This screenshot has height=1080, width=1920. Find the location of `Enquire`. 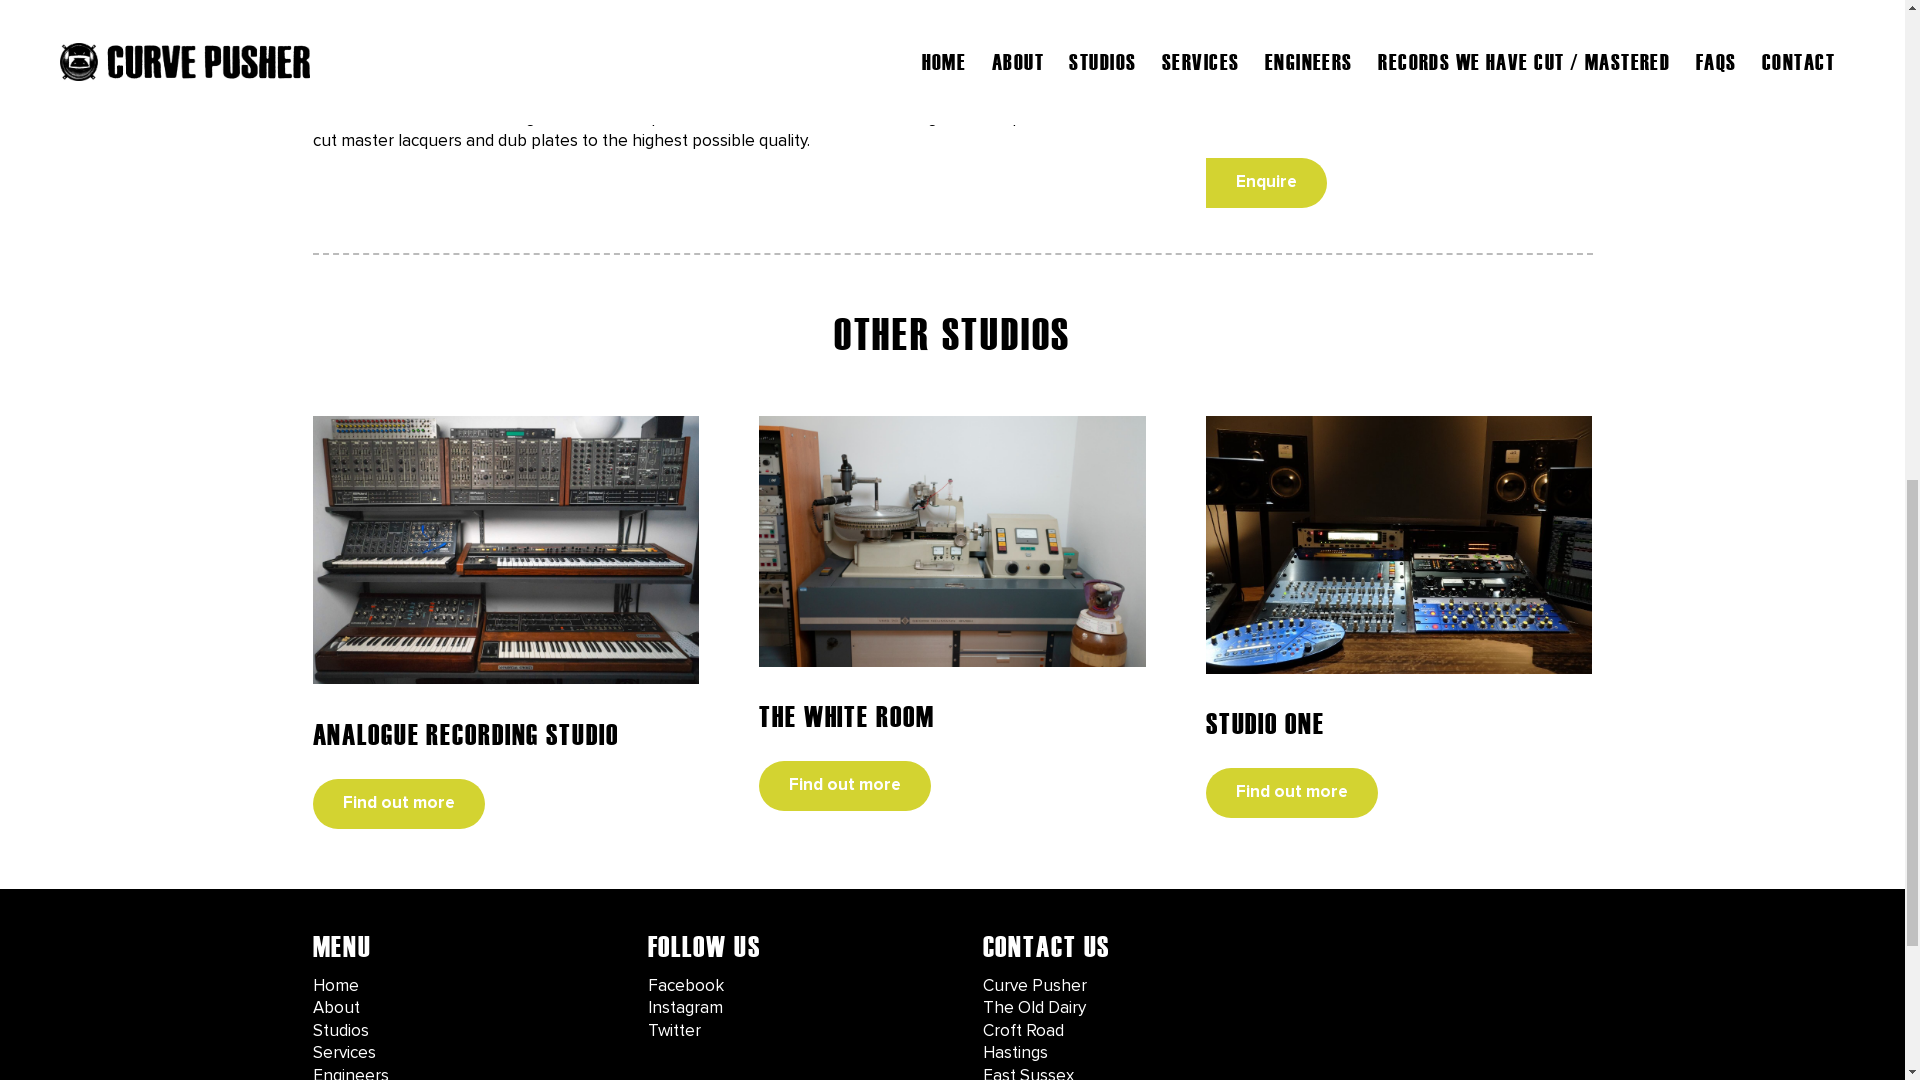

Enquire is located at coordinates (1266, 182).